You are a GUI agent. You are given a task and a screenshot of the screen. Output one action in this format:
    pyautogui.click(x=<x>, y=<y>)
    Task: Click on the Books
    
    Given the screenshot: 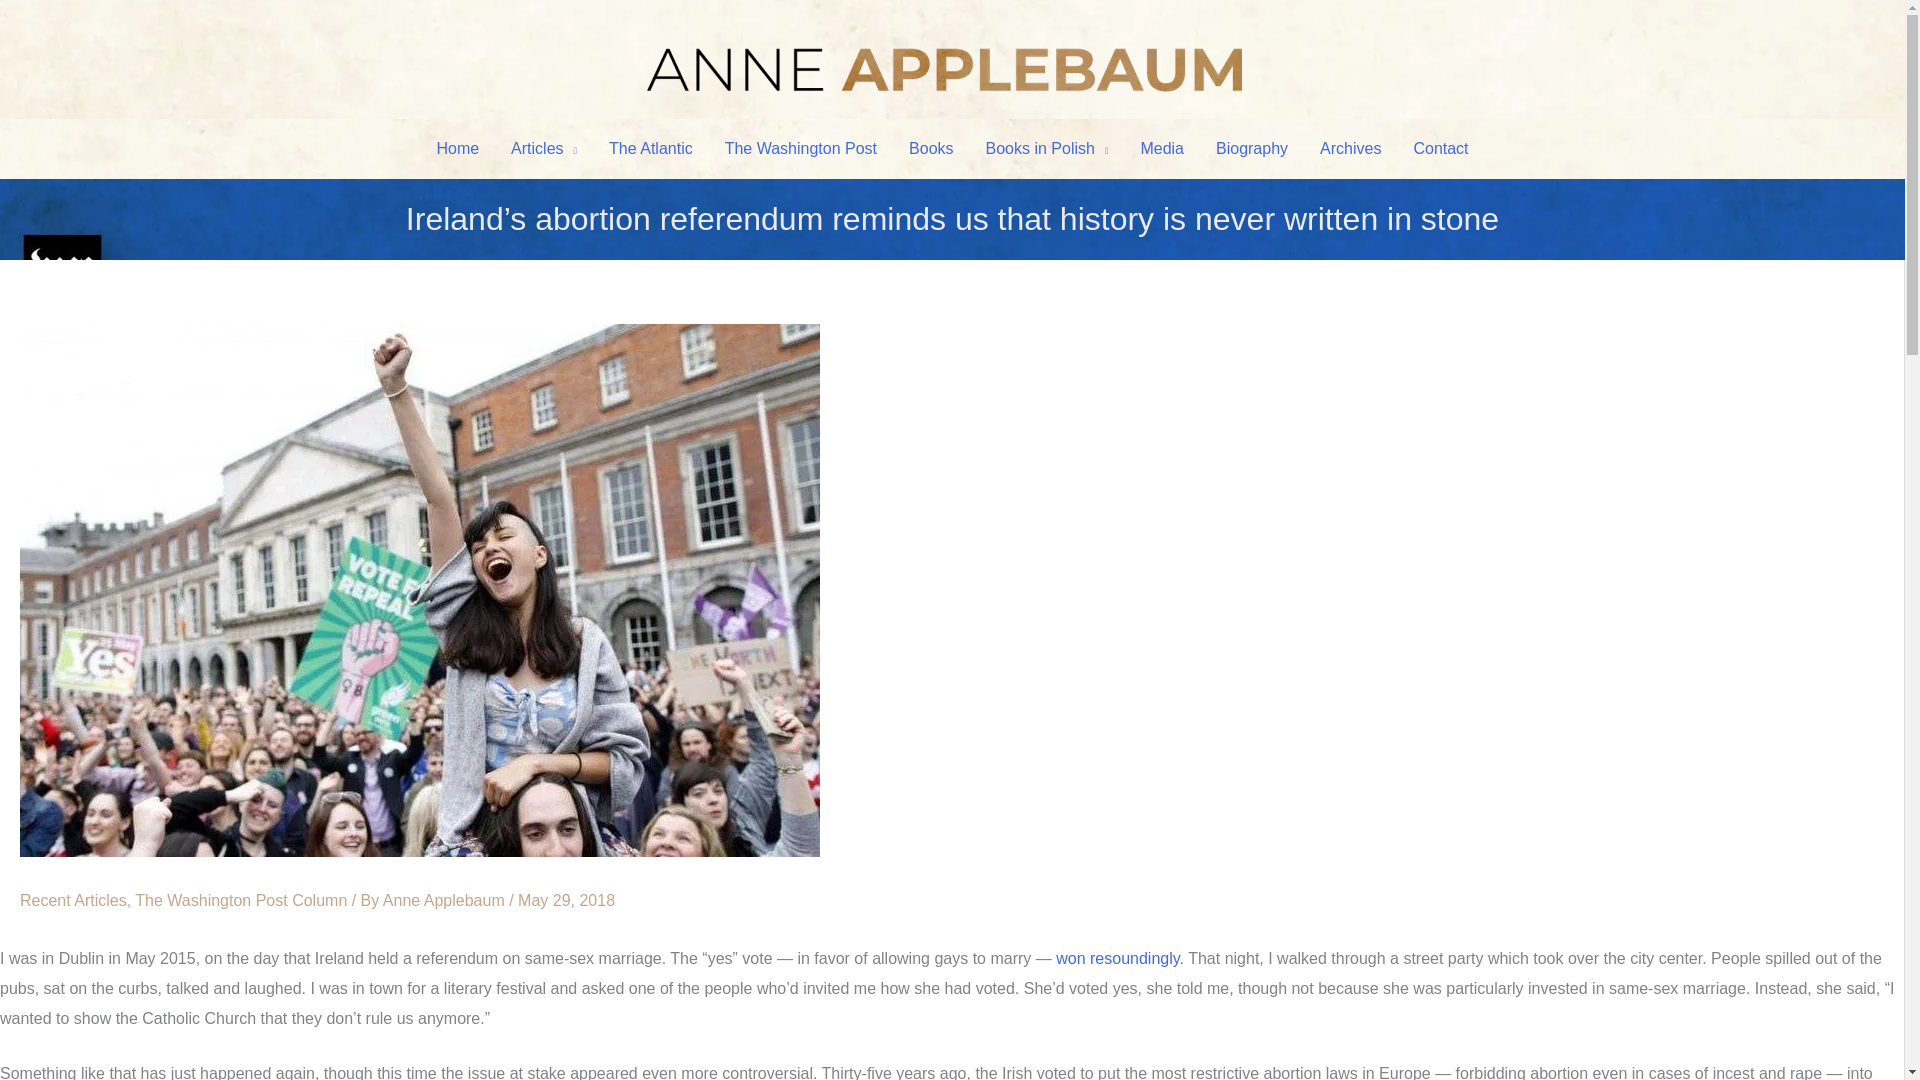 What is the action you would take?
    pyautogui.click(x=930, y=148)
    